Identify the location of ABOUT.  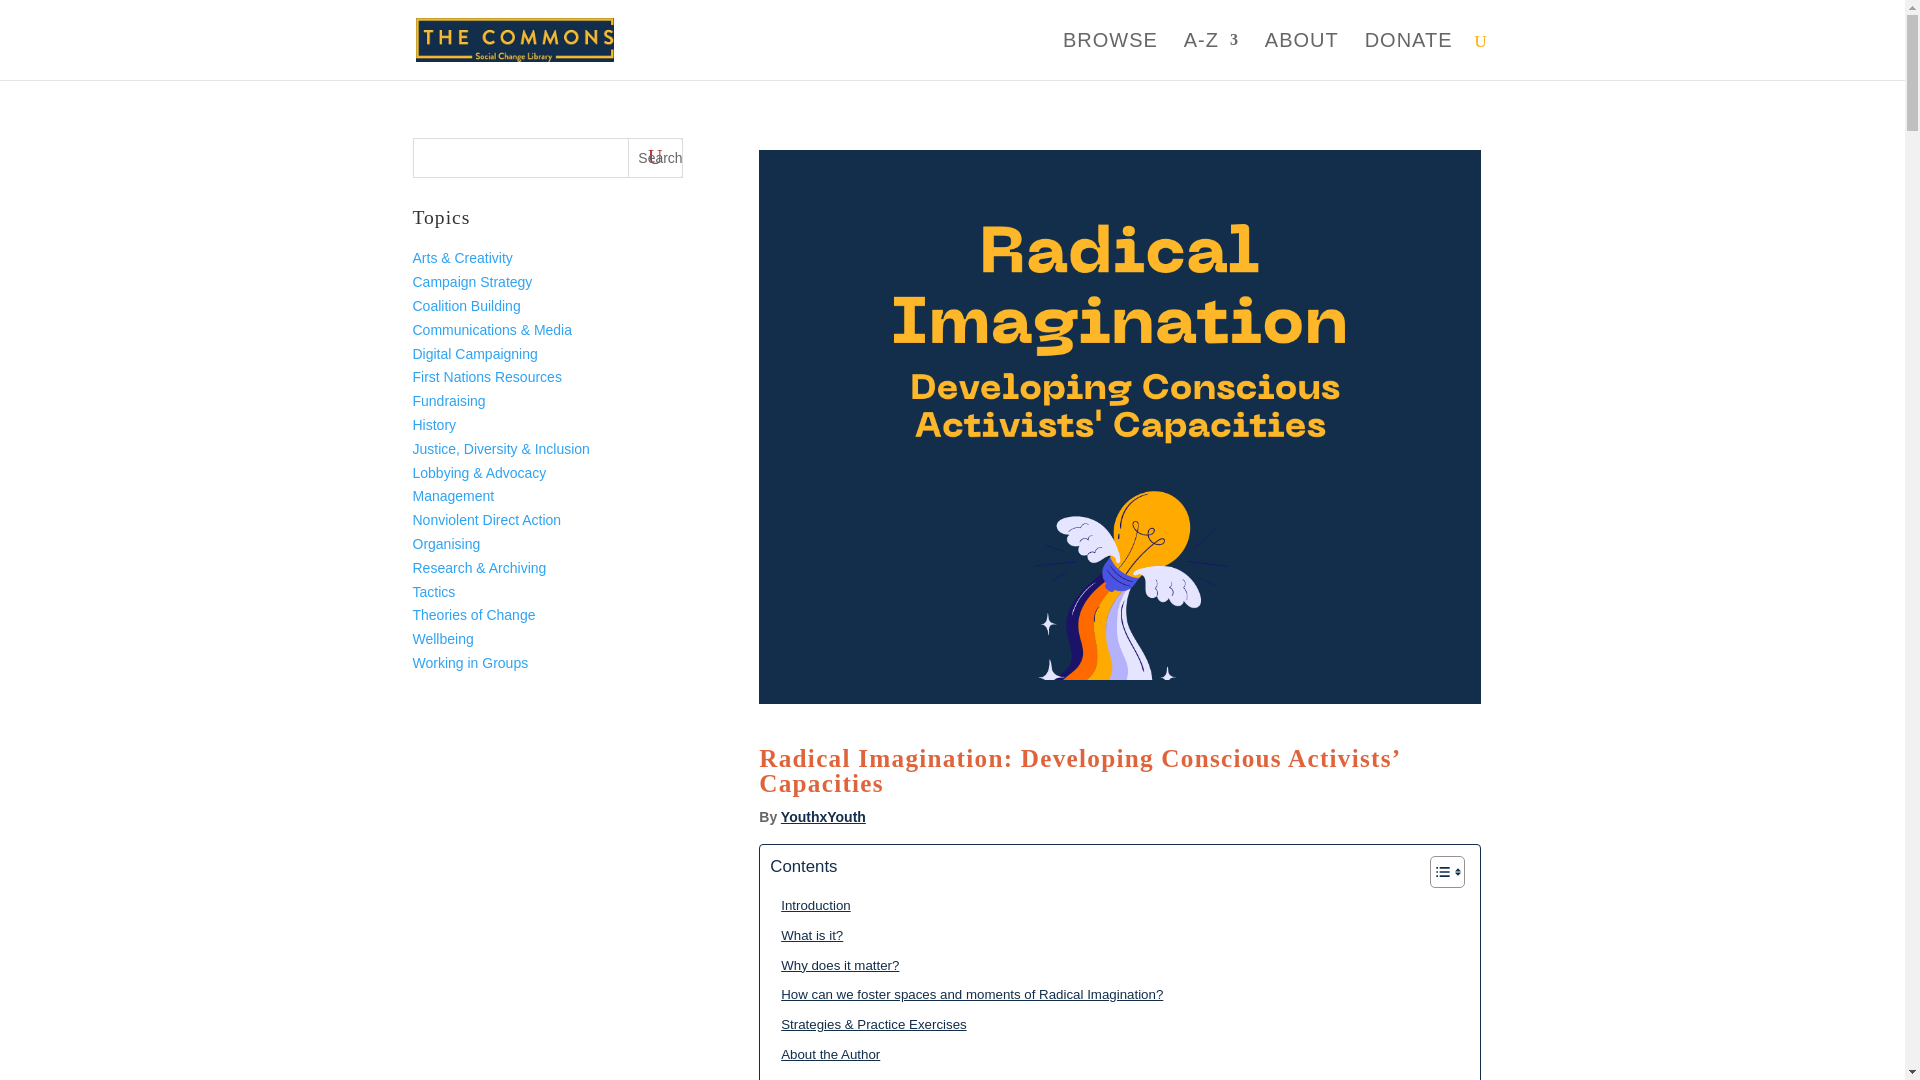
(1302, 56).